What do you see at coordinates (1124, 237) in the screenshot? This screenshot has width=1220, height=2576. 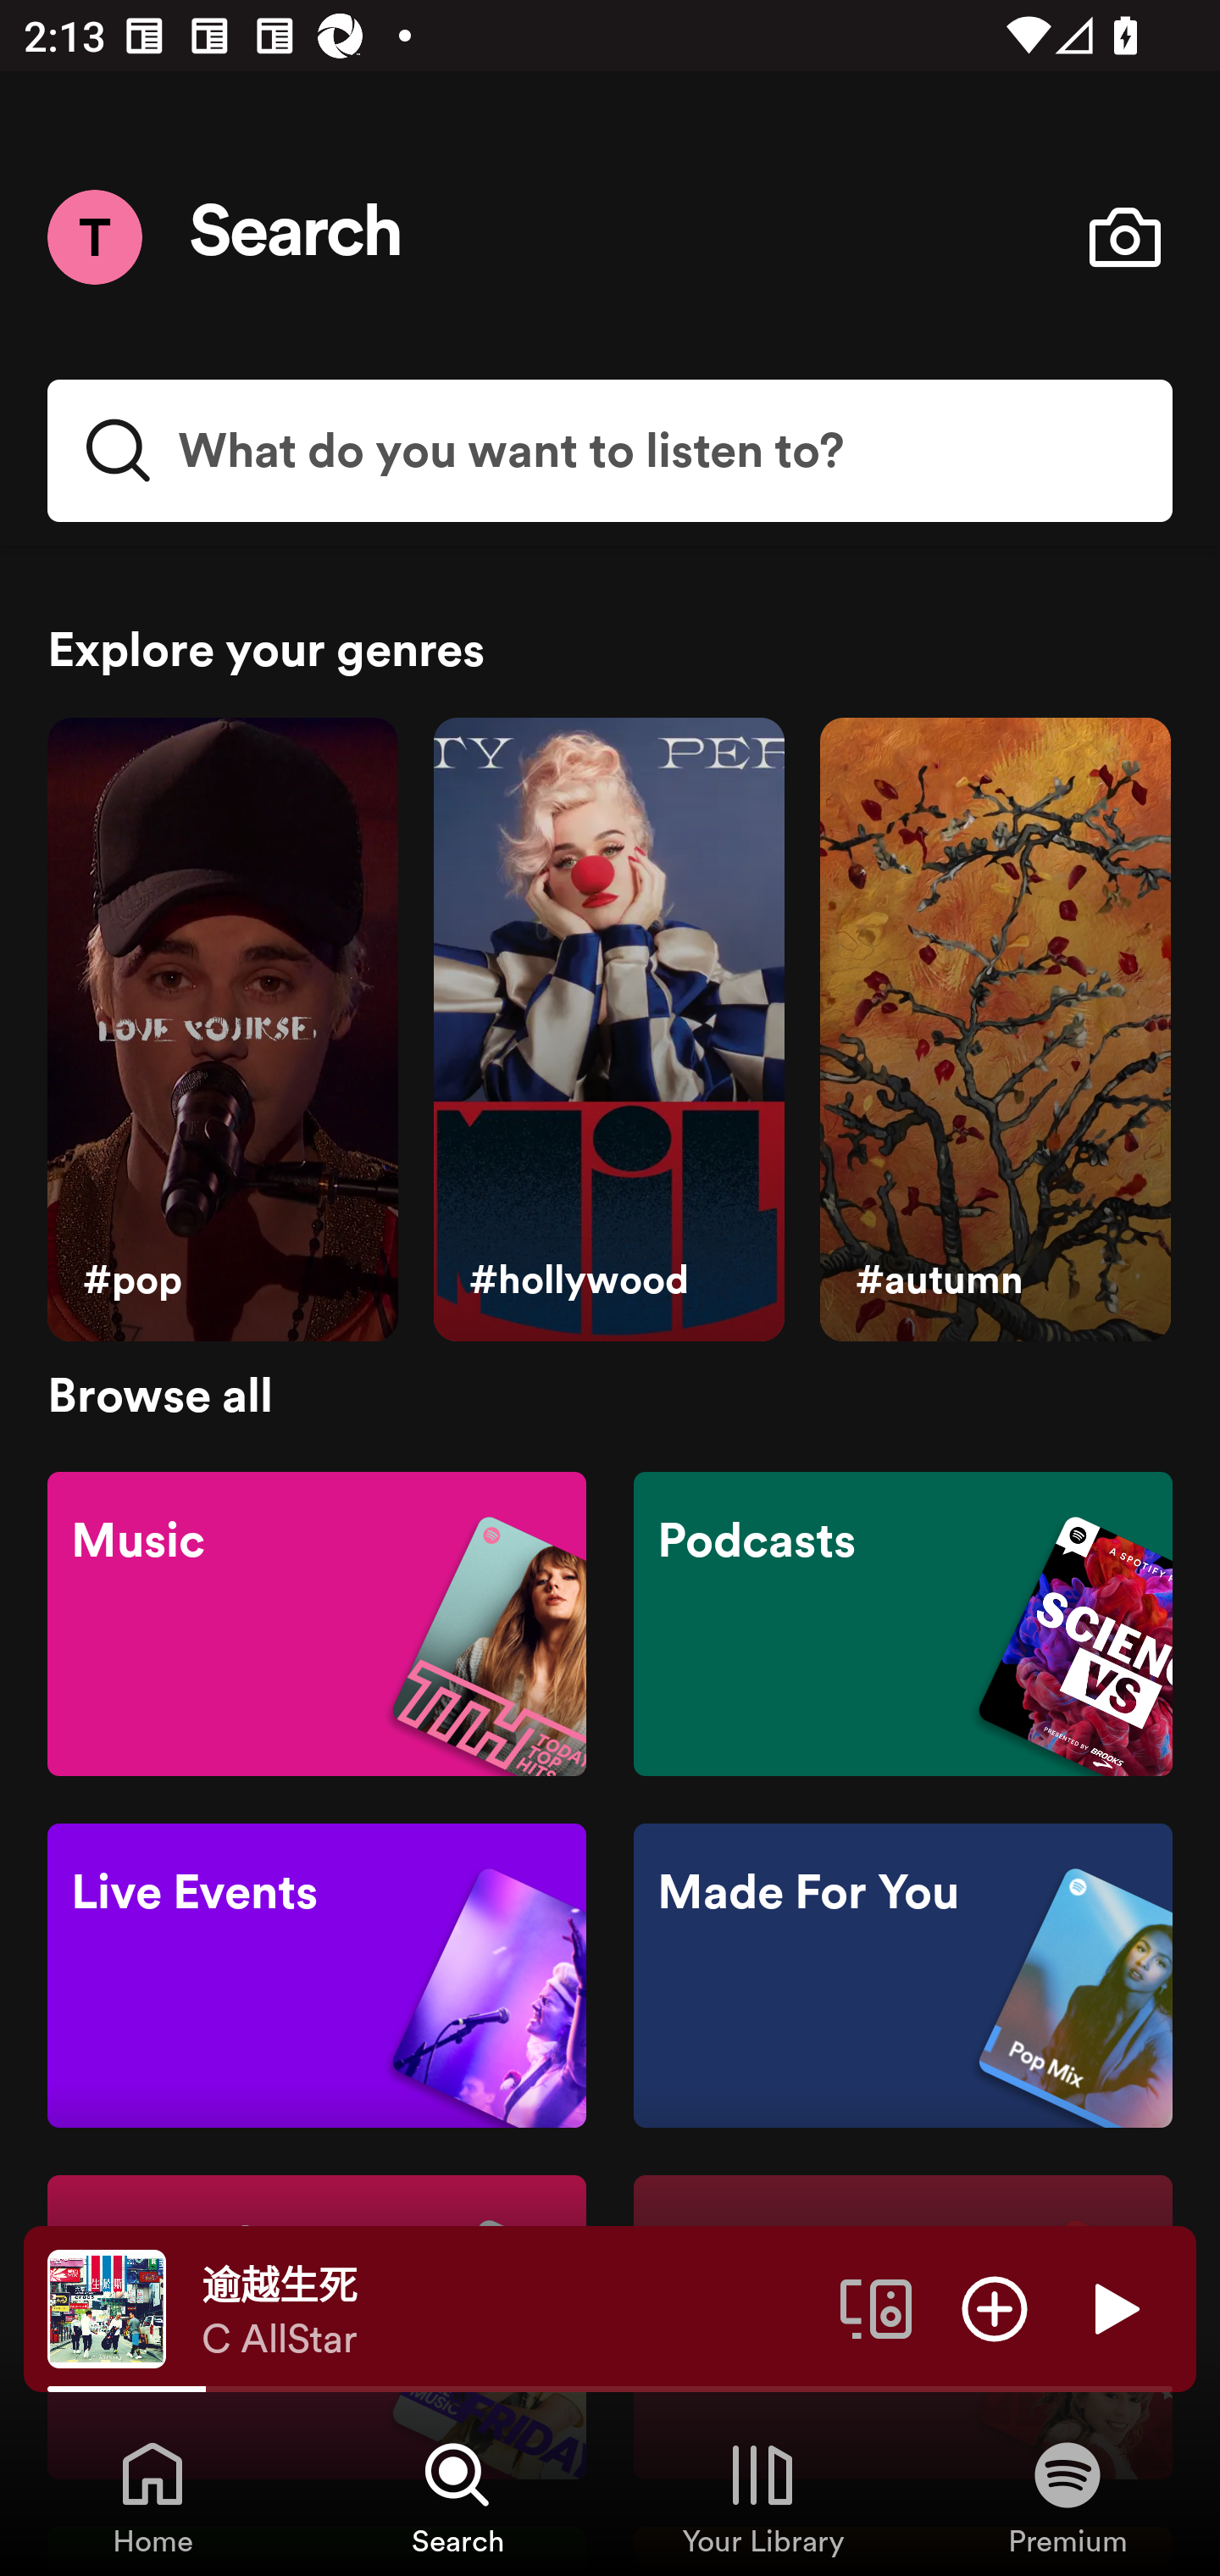 I see `Open camera` at bounding box center [1124, 237].